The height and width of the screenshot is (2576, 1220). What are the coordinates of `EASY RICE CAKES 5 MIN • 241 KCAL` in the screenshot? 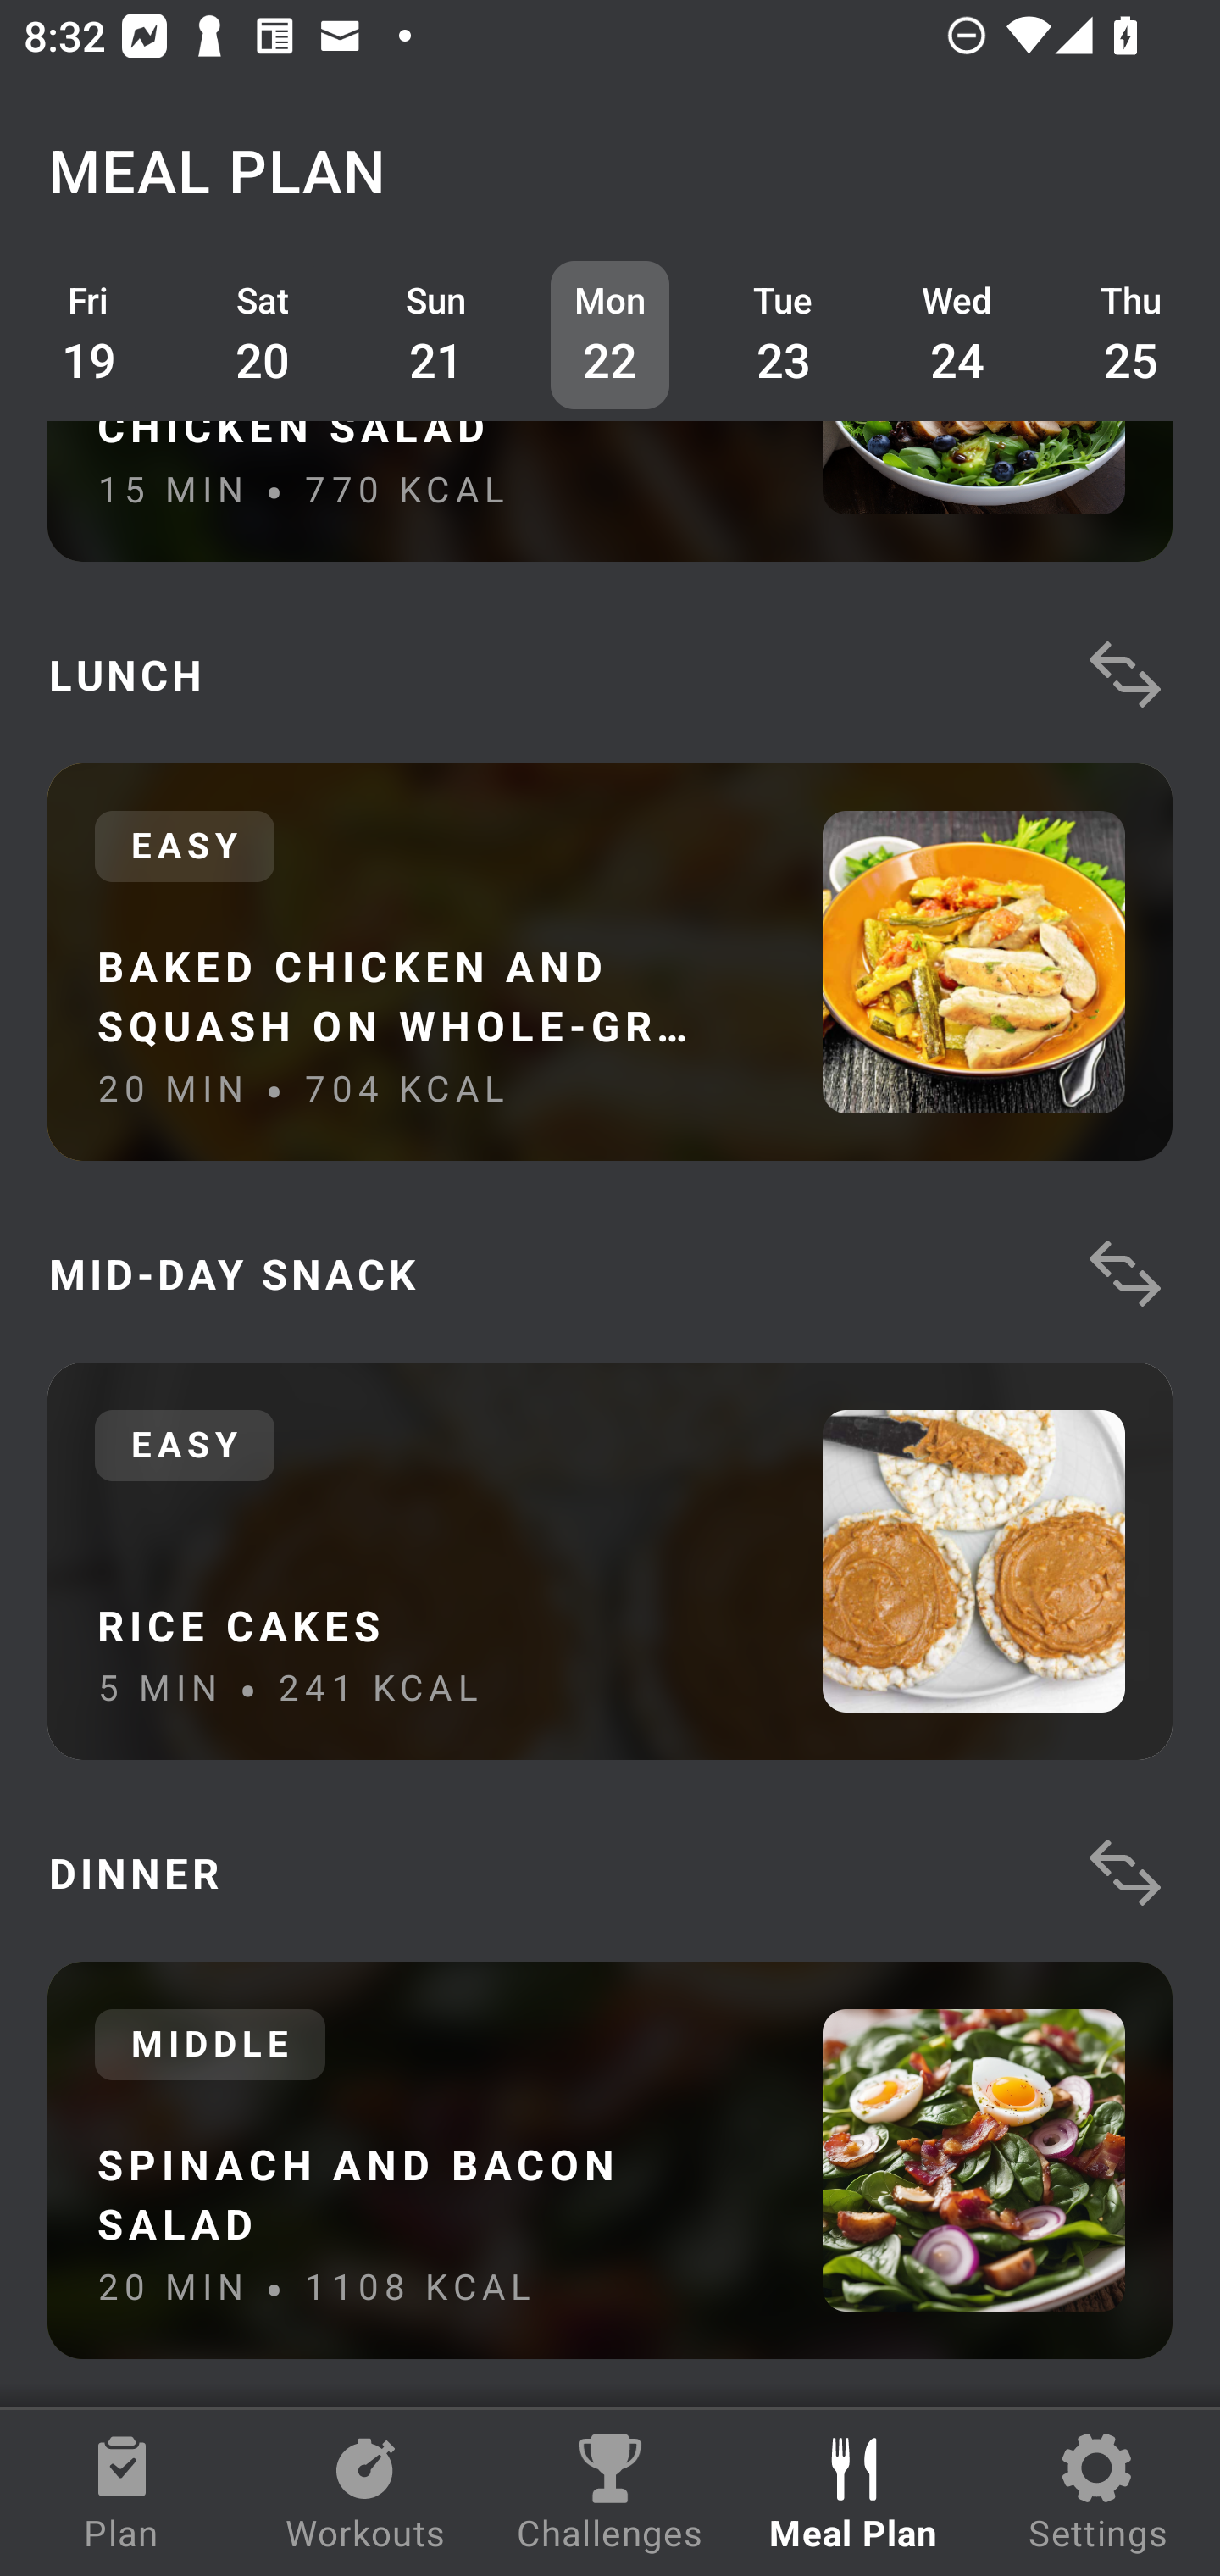 It's located at (610, 1561).